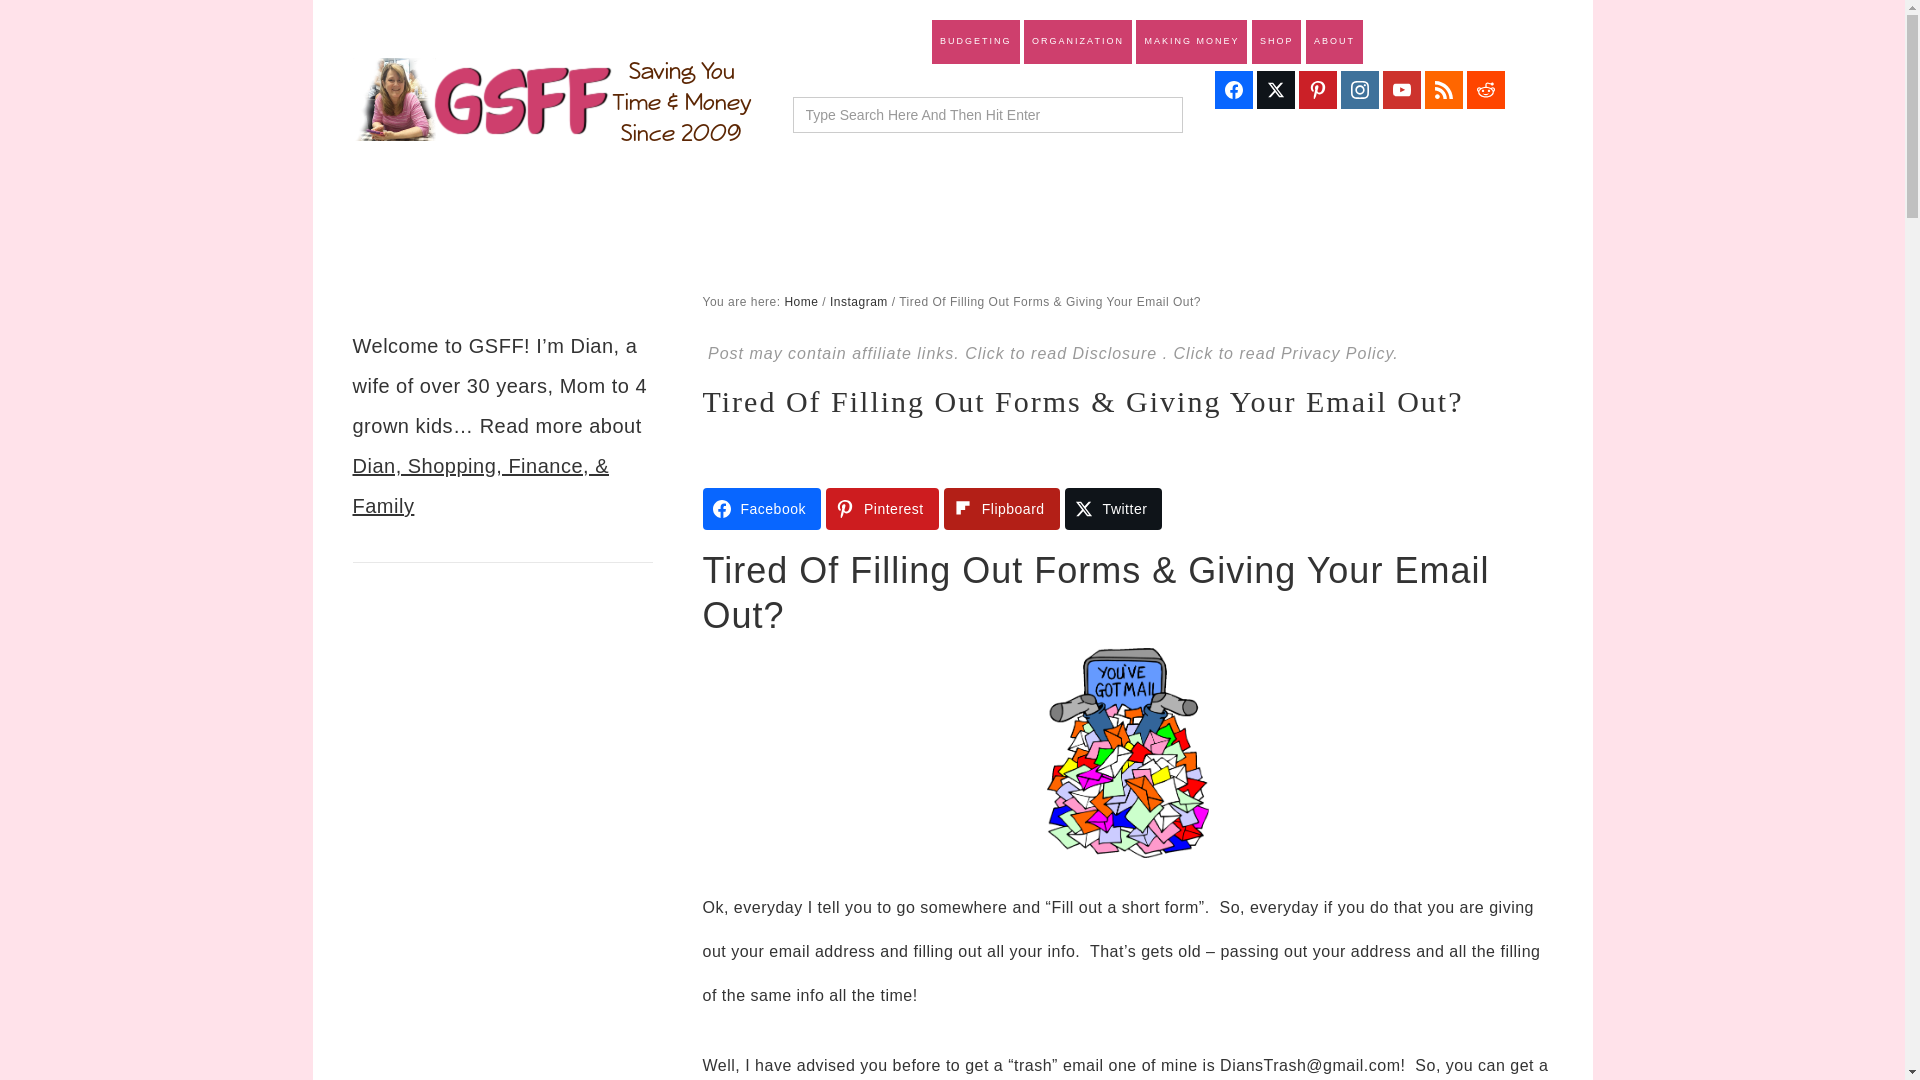 This screenshot has height=1080, width=1920. Describe the element at coordinates (760, 509) in the screenshot. I see `Share on Facebook` at that location.